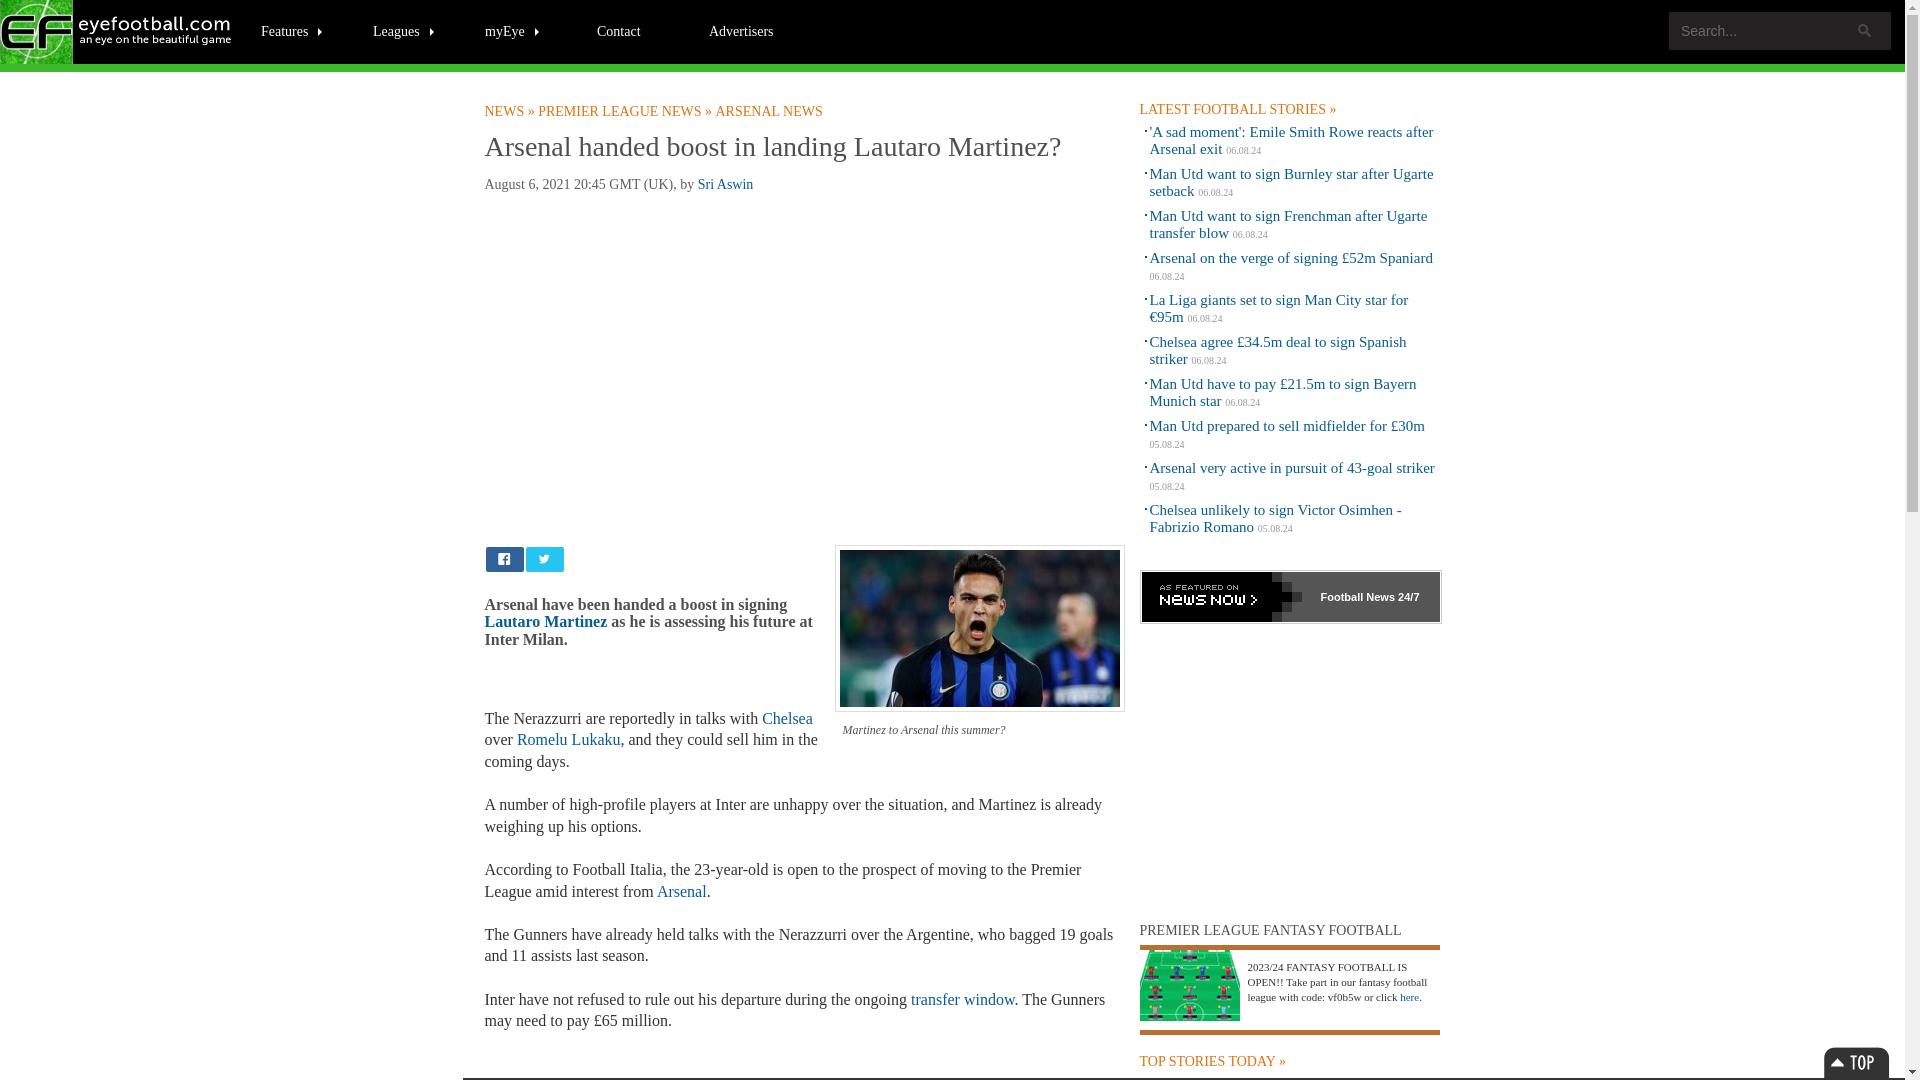 The width and height of the screenshot is (1920, 1080). I want to click on Features, so click(292, 30).